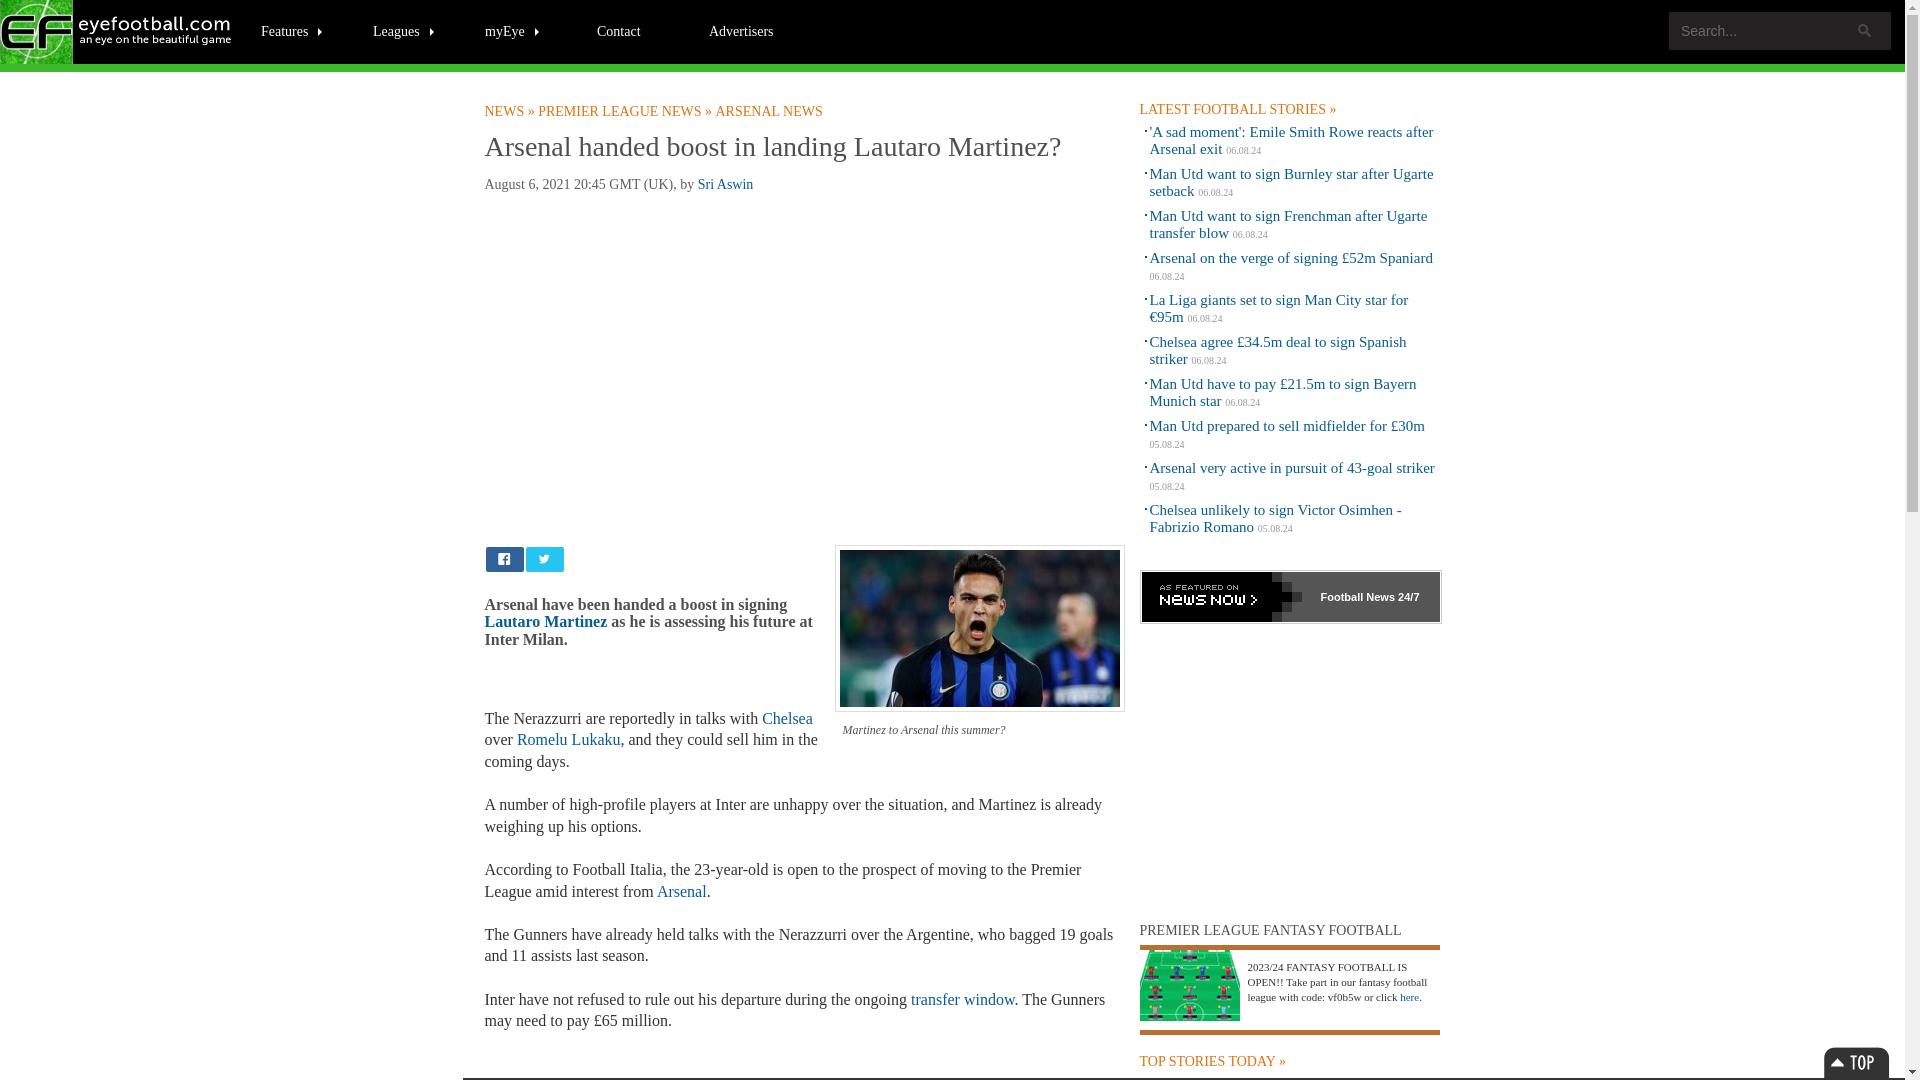 The width and height of the screenshot is (1920, 1080). I want to click on Features, so click(292, 30).